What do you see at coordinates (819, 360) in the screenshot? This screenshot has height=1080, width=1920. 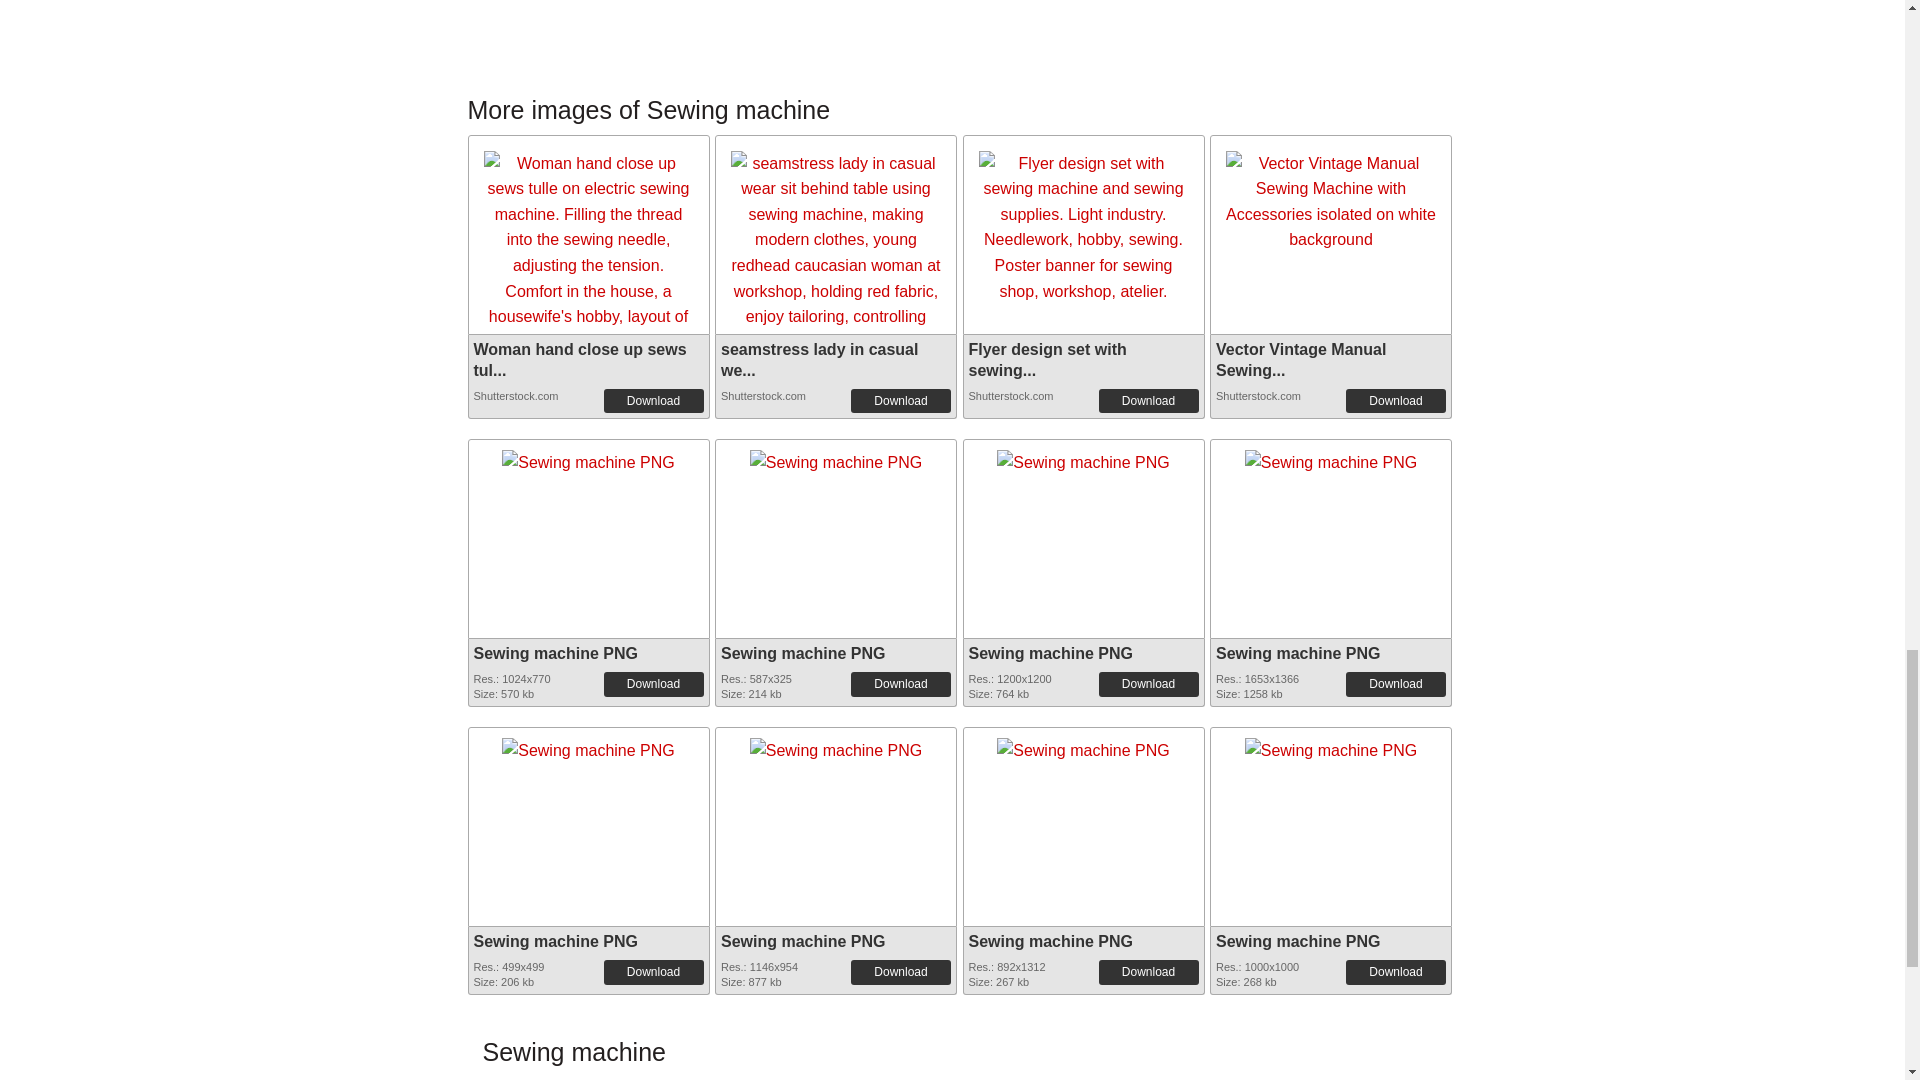 I see `seamstress lady in casual we...` at bounding box center [819, 360].